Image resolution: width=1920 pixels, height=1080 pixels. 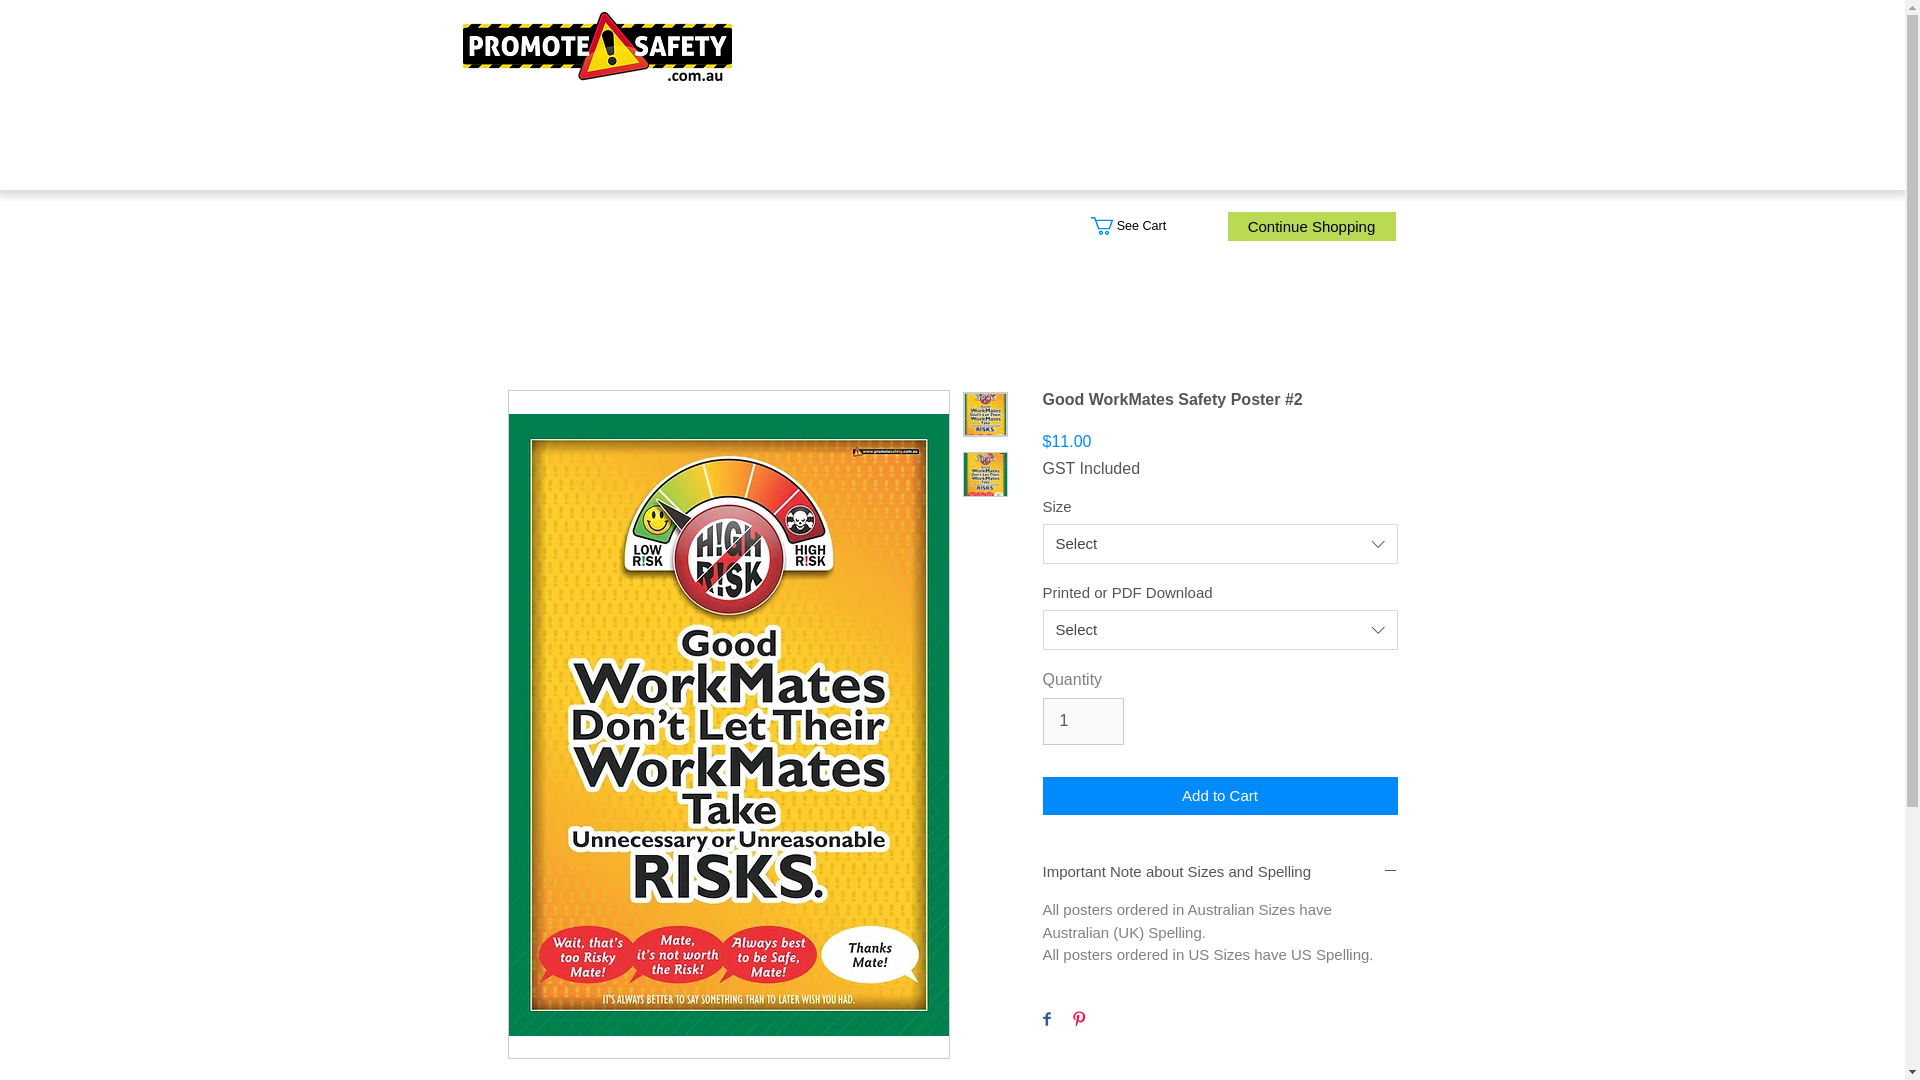 I want to click on Add to Cart, so click(x=1220, y=796).